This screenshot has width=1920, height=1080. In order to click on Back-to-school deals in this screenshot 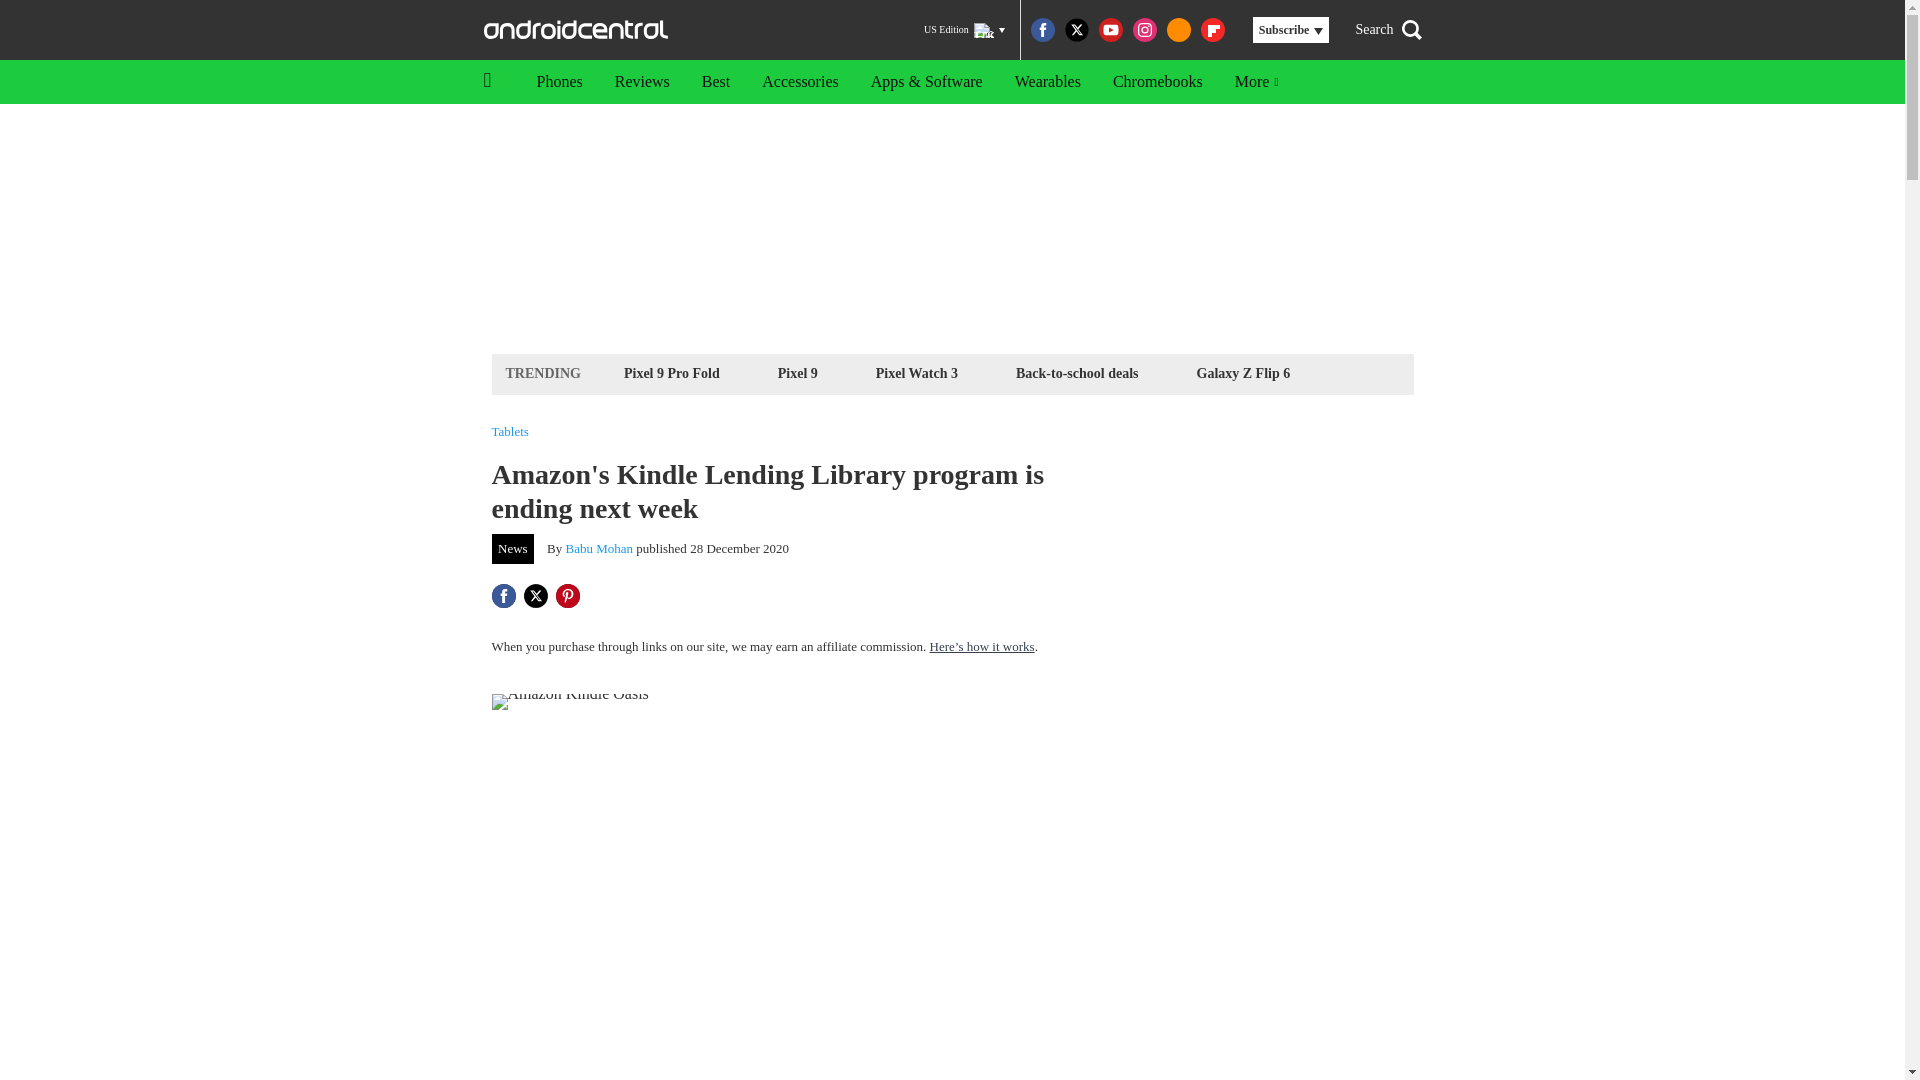, I will do `click(1078, 372)`.